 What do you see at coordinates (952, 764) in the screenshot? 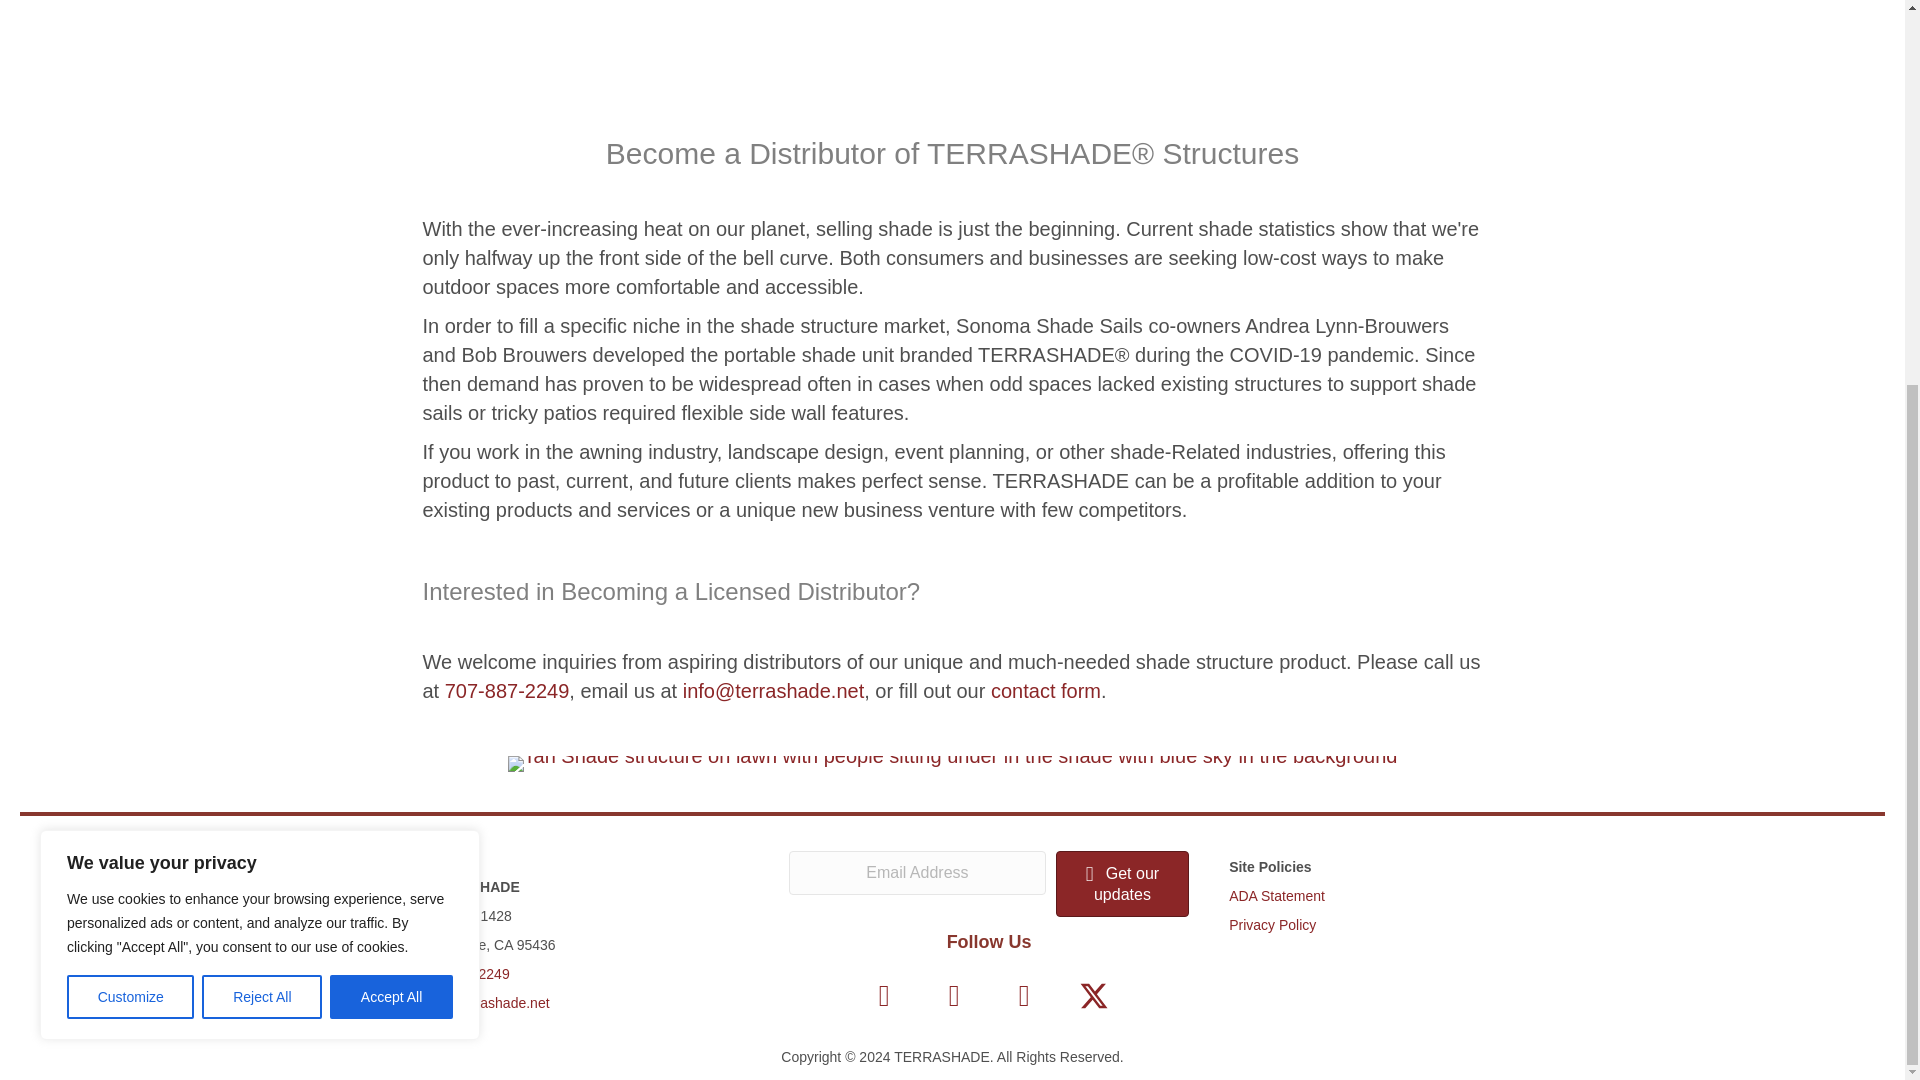
I see `Growing-Shade-pic-from-ATA-w` at bounding box center [952, 764].